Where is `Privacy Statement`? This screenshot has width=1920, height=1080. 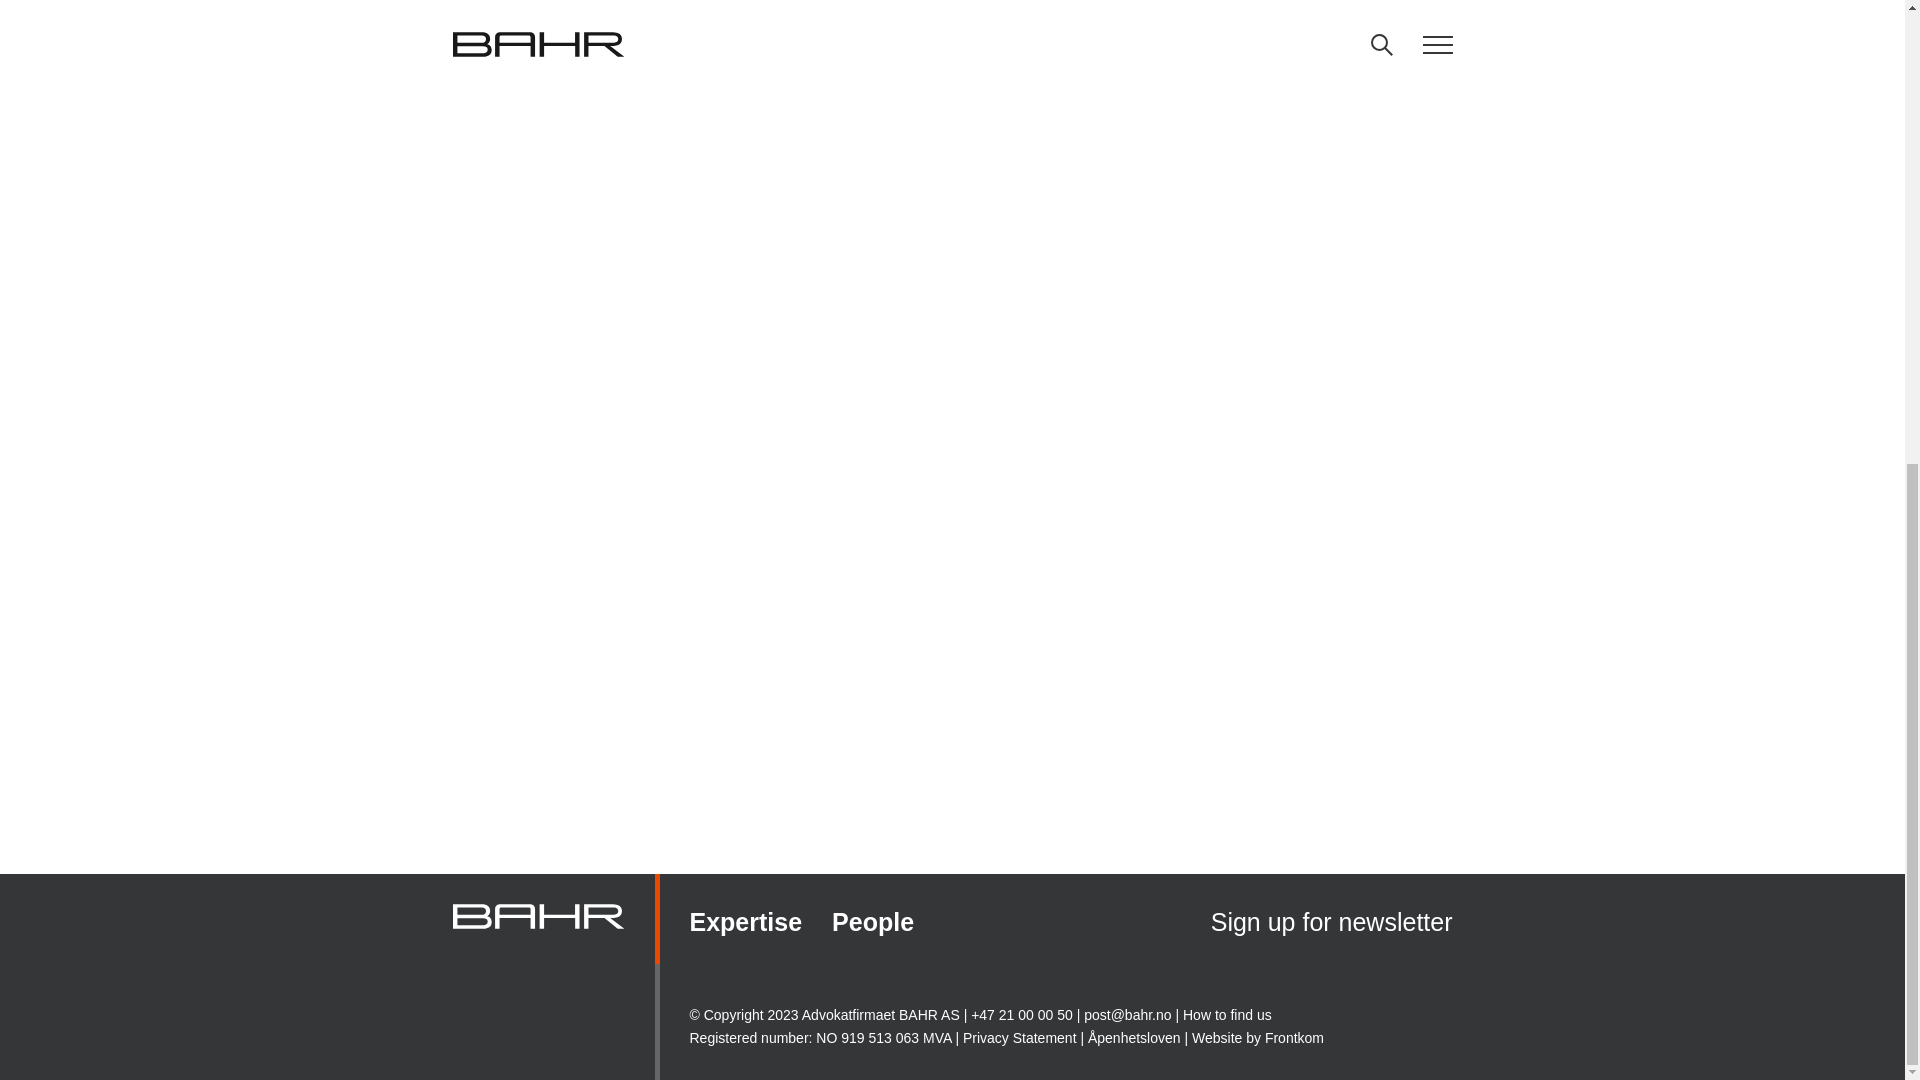
Privacy Statement is located at coordinates (1020, 1038).